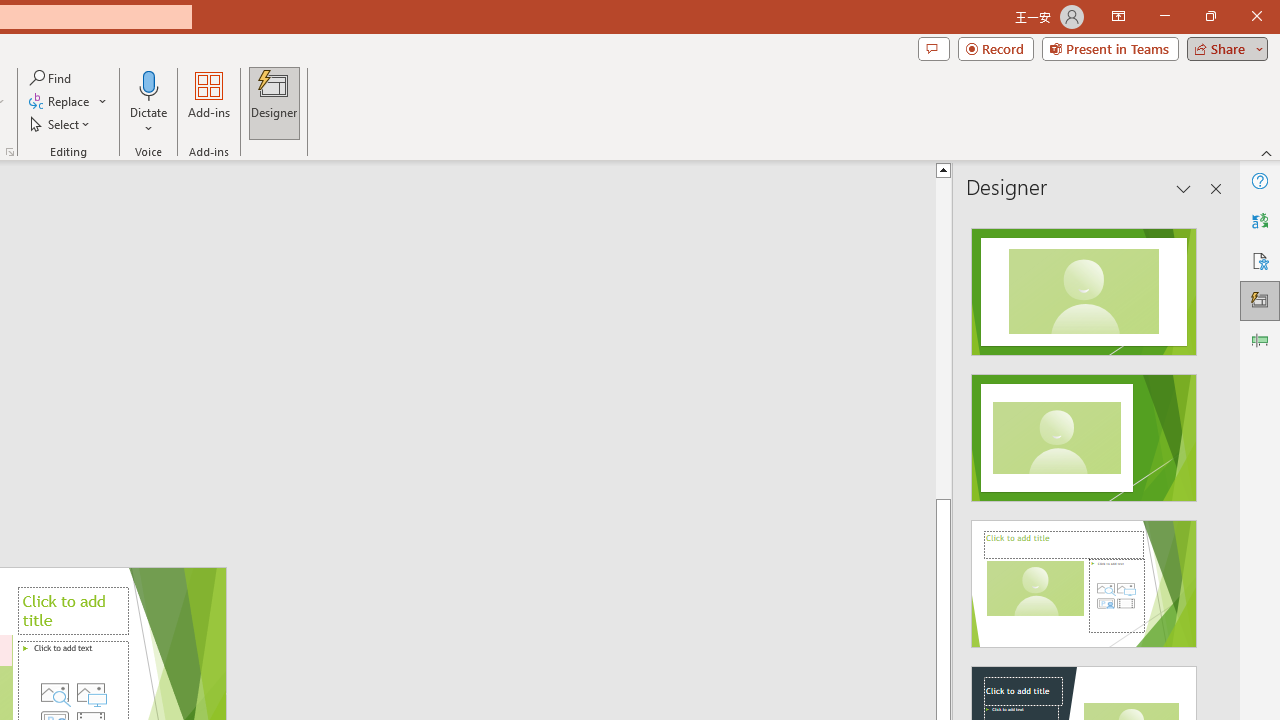 This screenshot has width=1280, height=720. What do you see at coordinates (1012, 169) in the screenshot?
I see `Line up` at bounding box center [1012, 169].